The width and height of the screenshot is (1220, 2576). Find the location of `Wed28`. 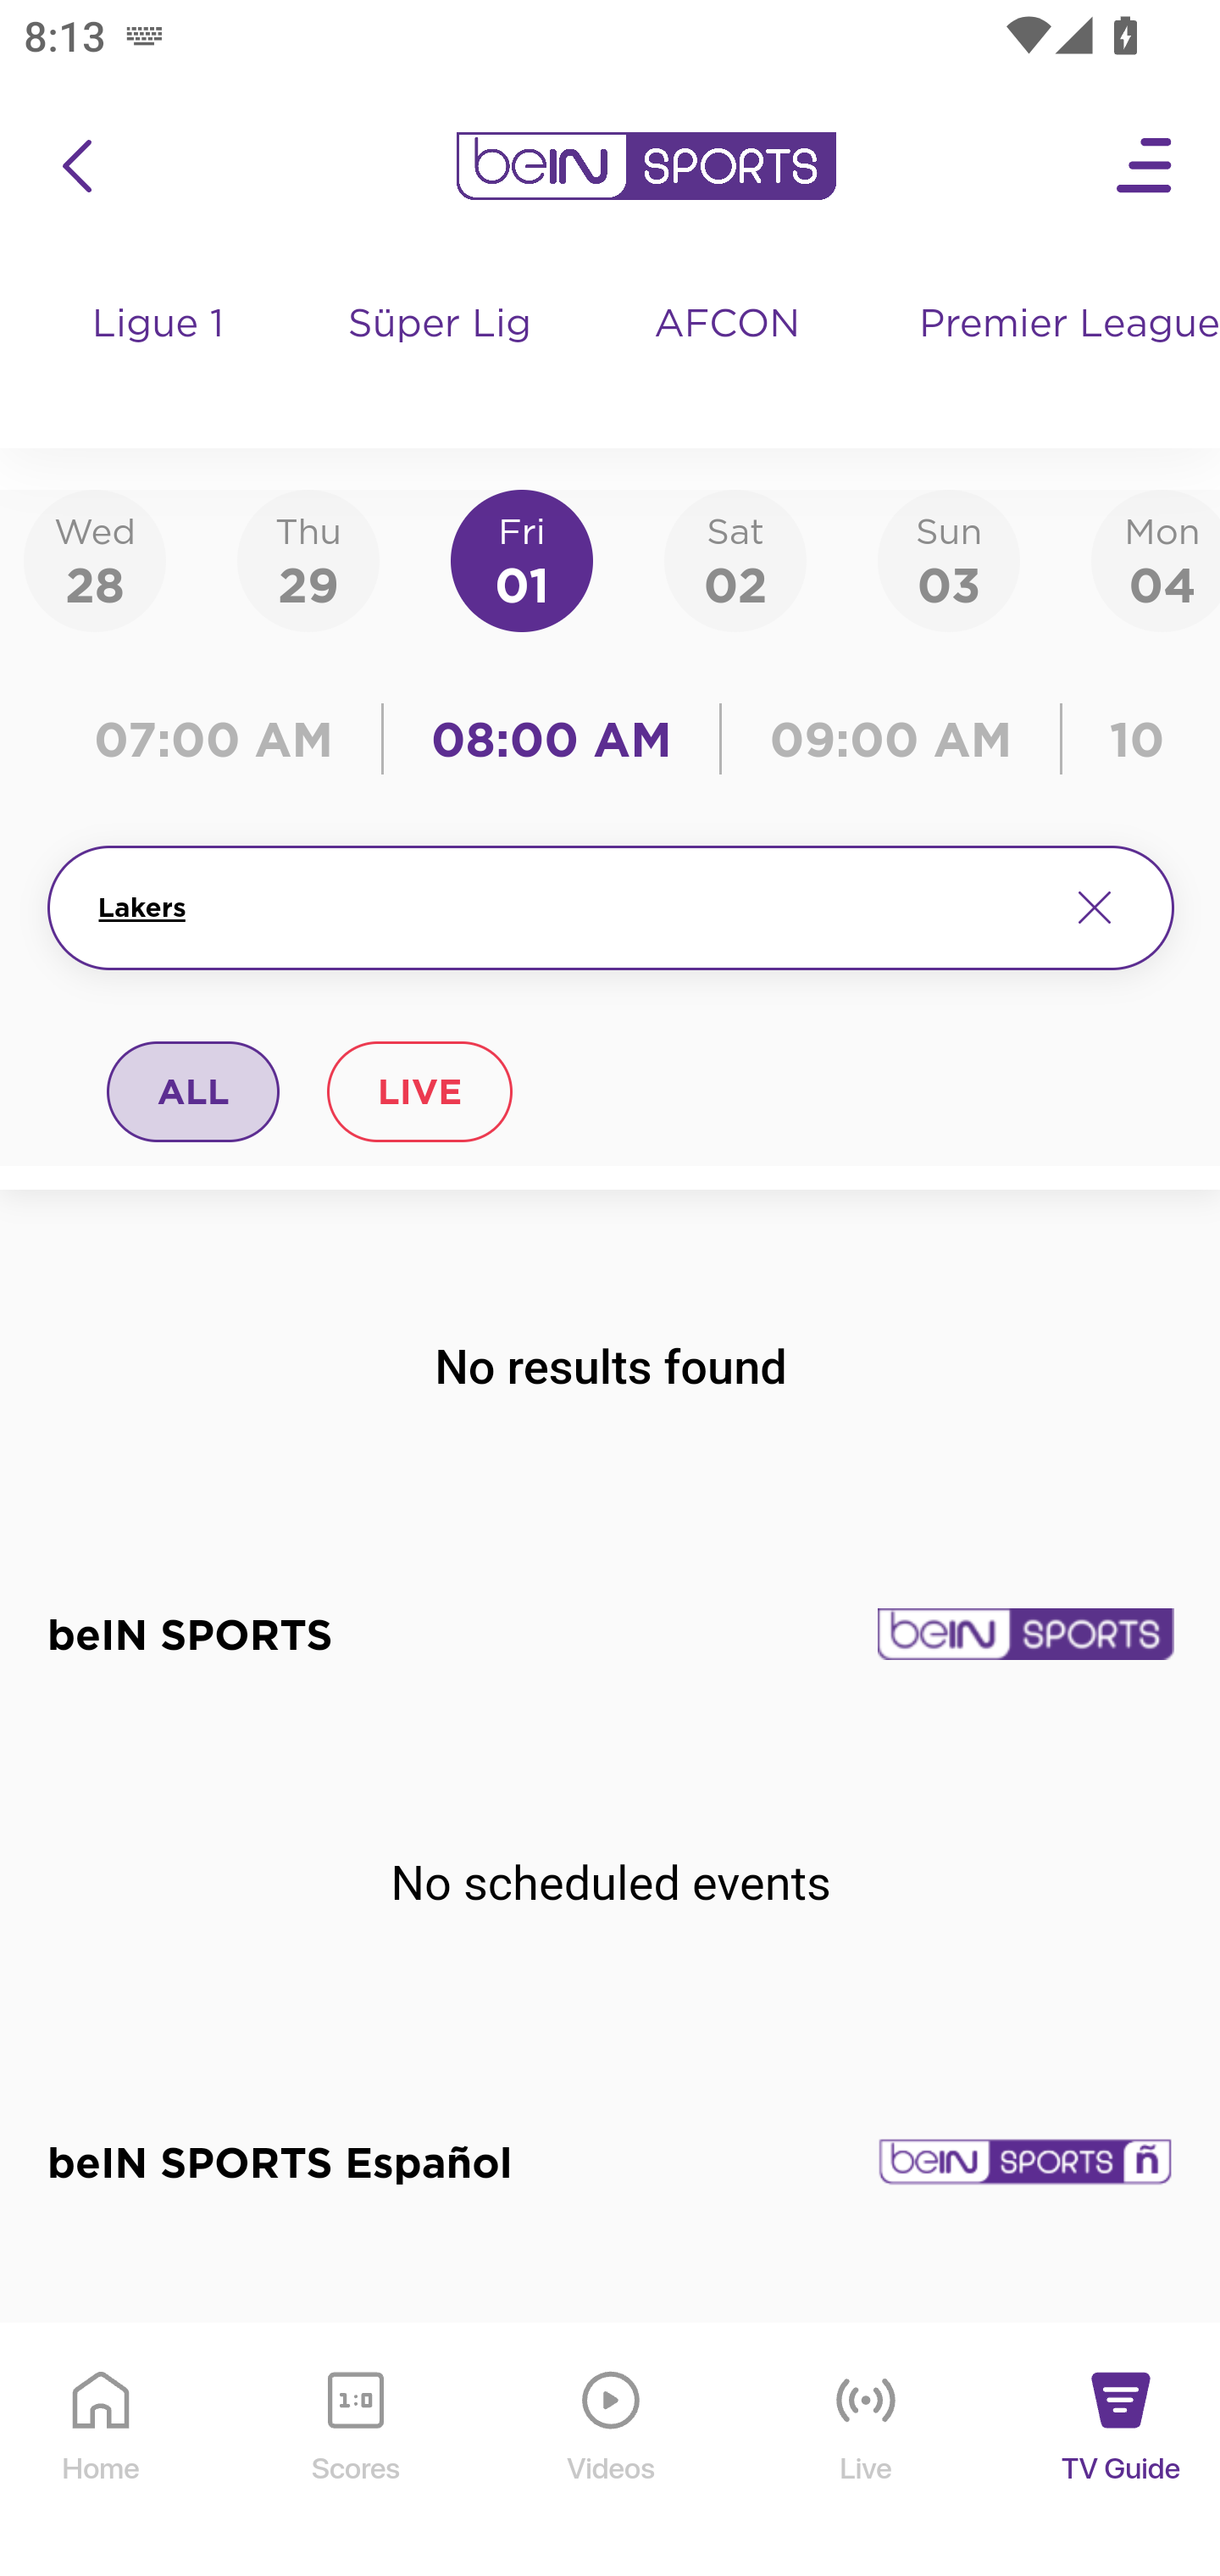

Wed28 is located at coordinates (95, 559).